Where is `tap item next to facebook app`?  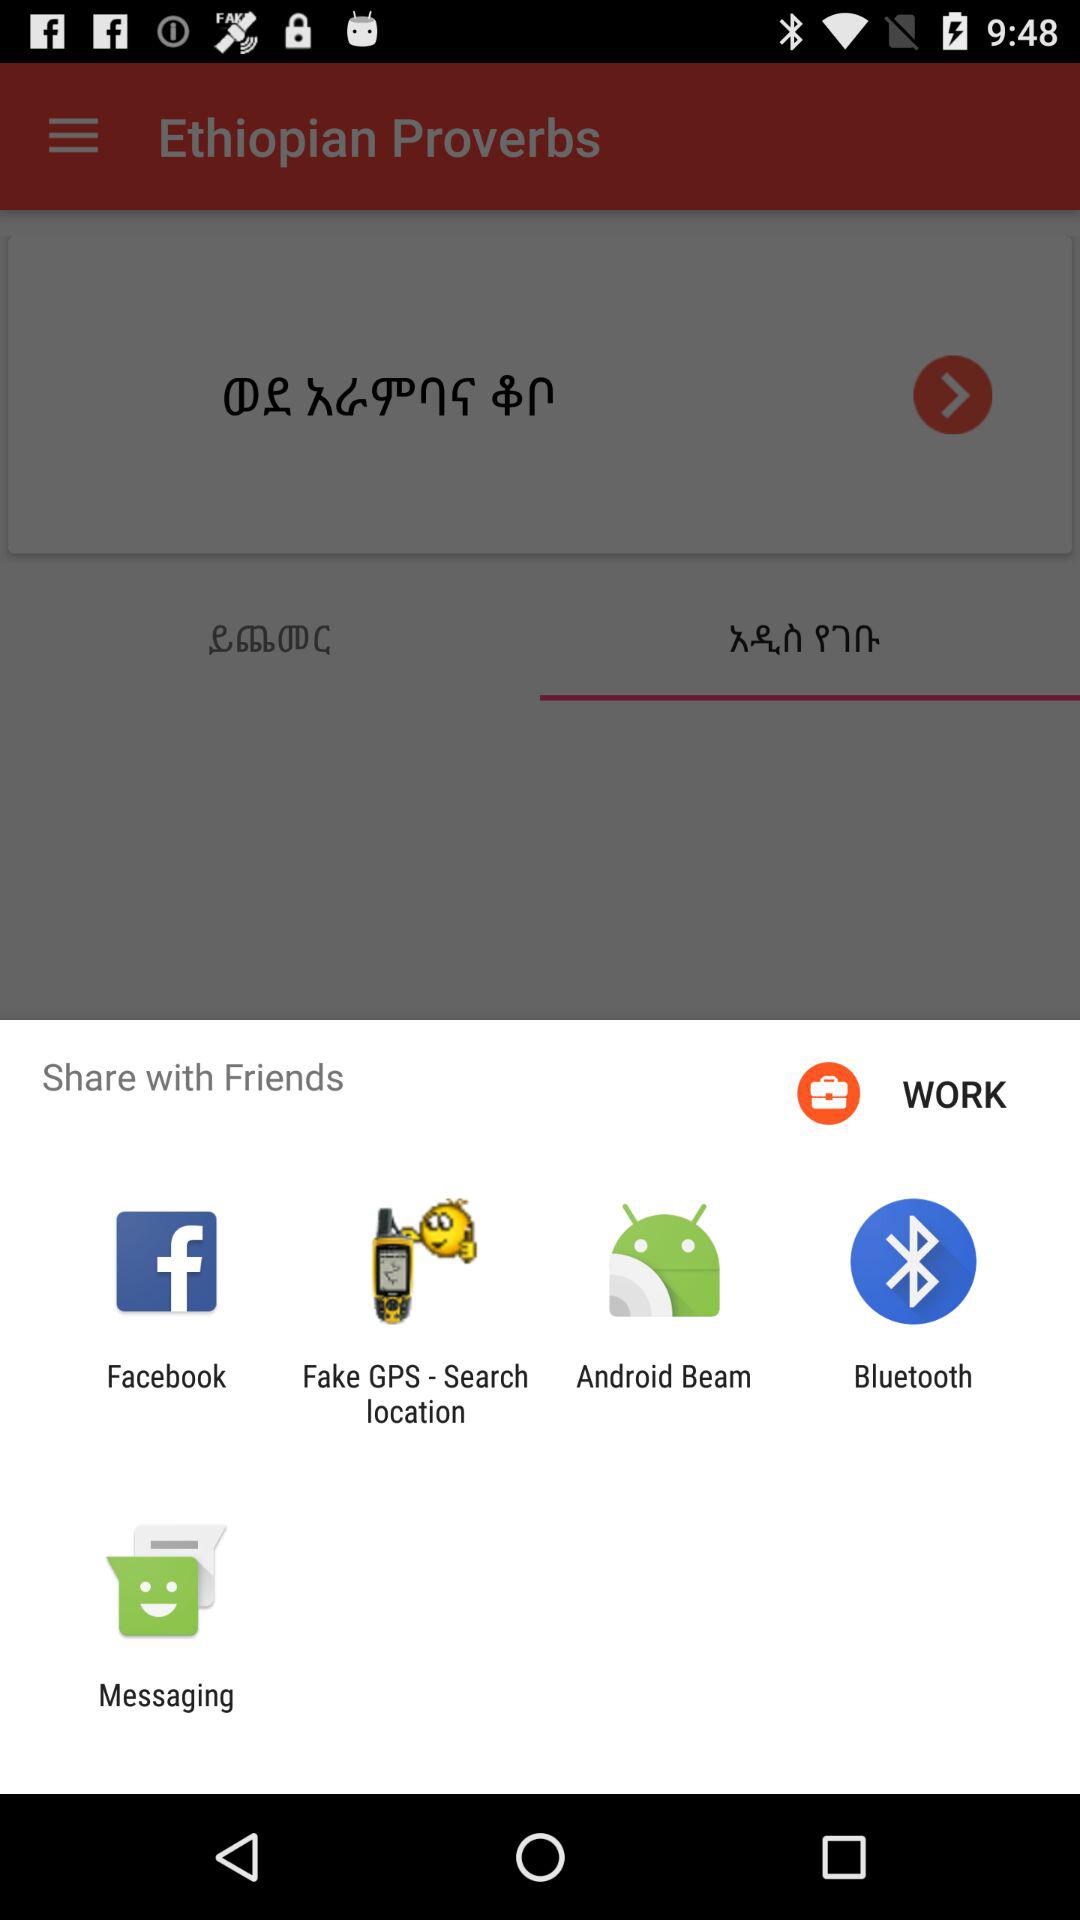 tap item next to facebook app is located at coordinates (415, 1393).